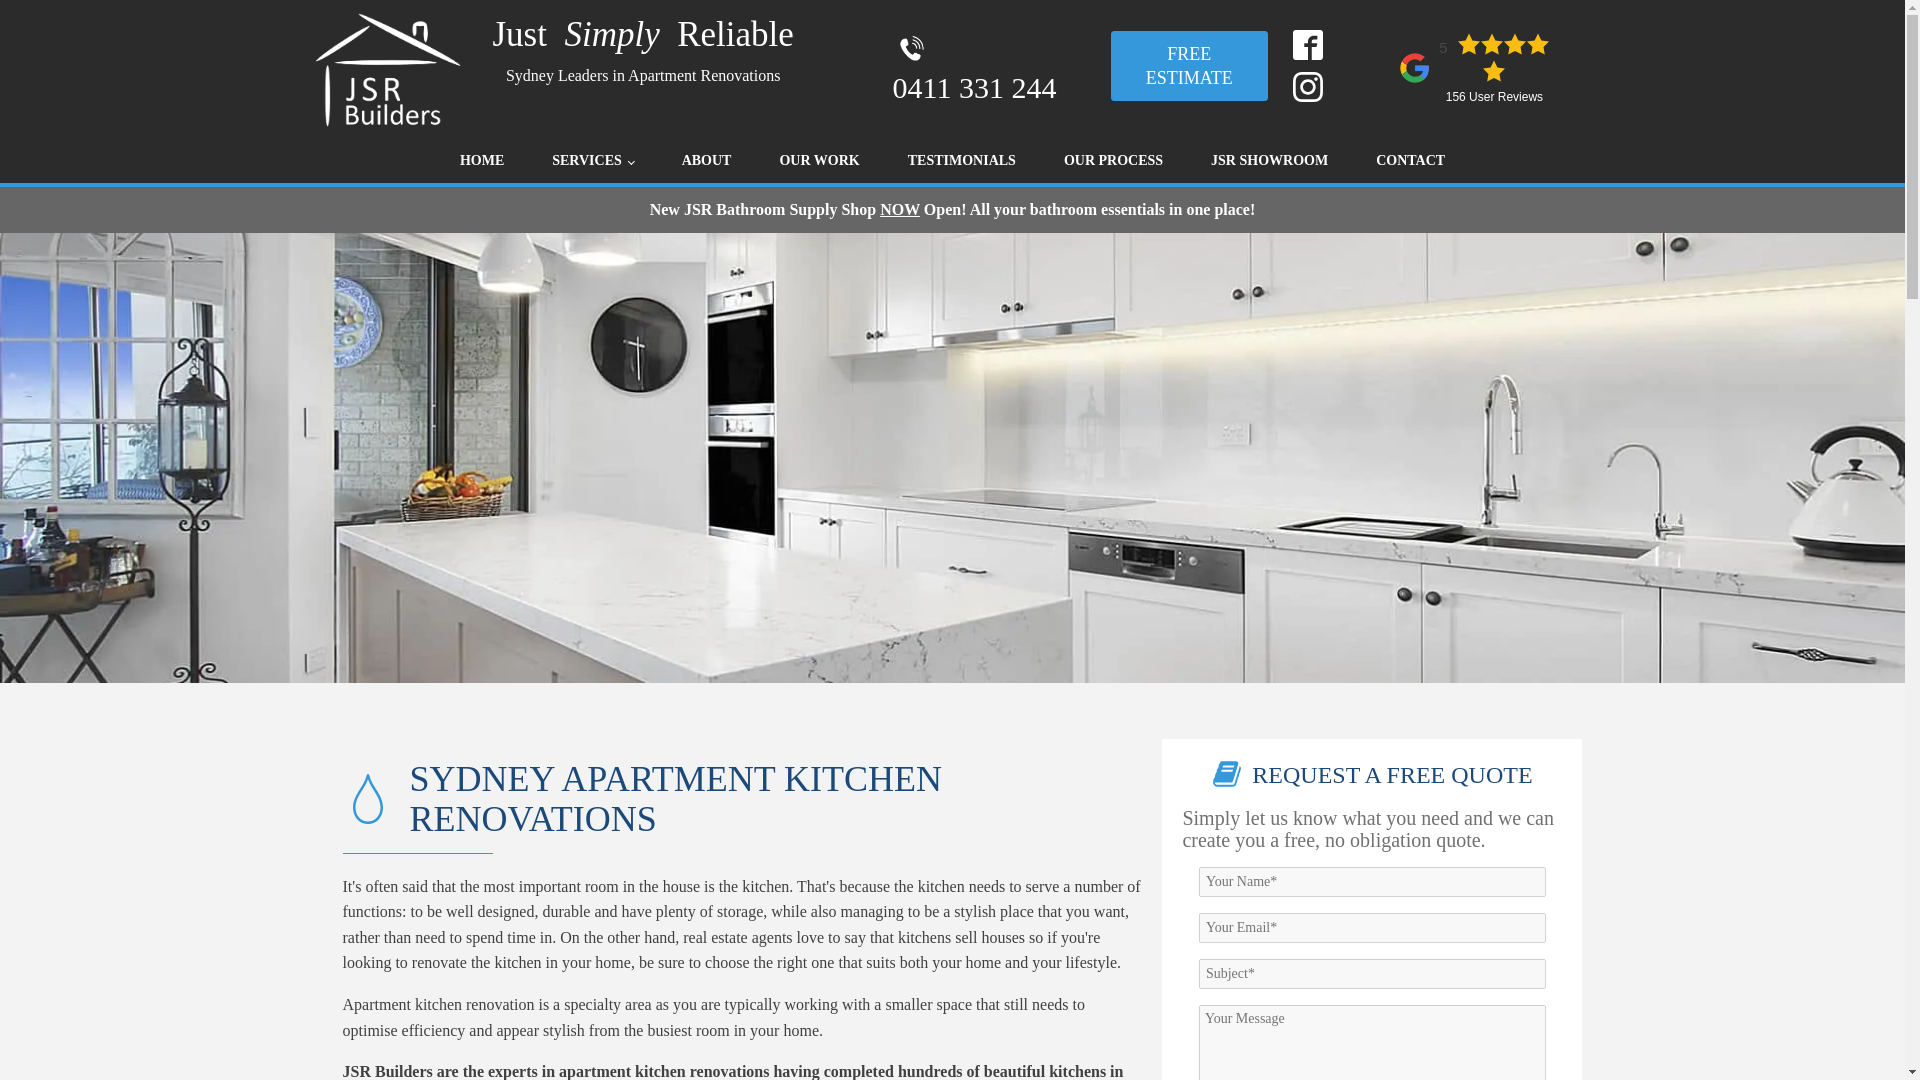 Image resolution: width=1920 pixels, height=1080 pixels. I want to click on FREE ESTIMATE, so click(1189, 66).